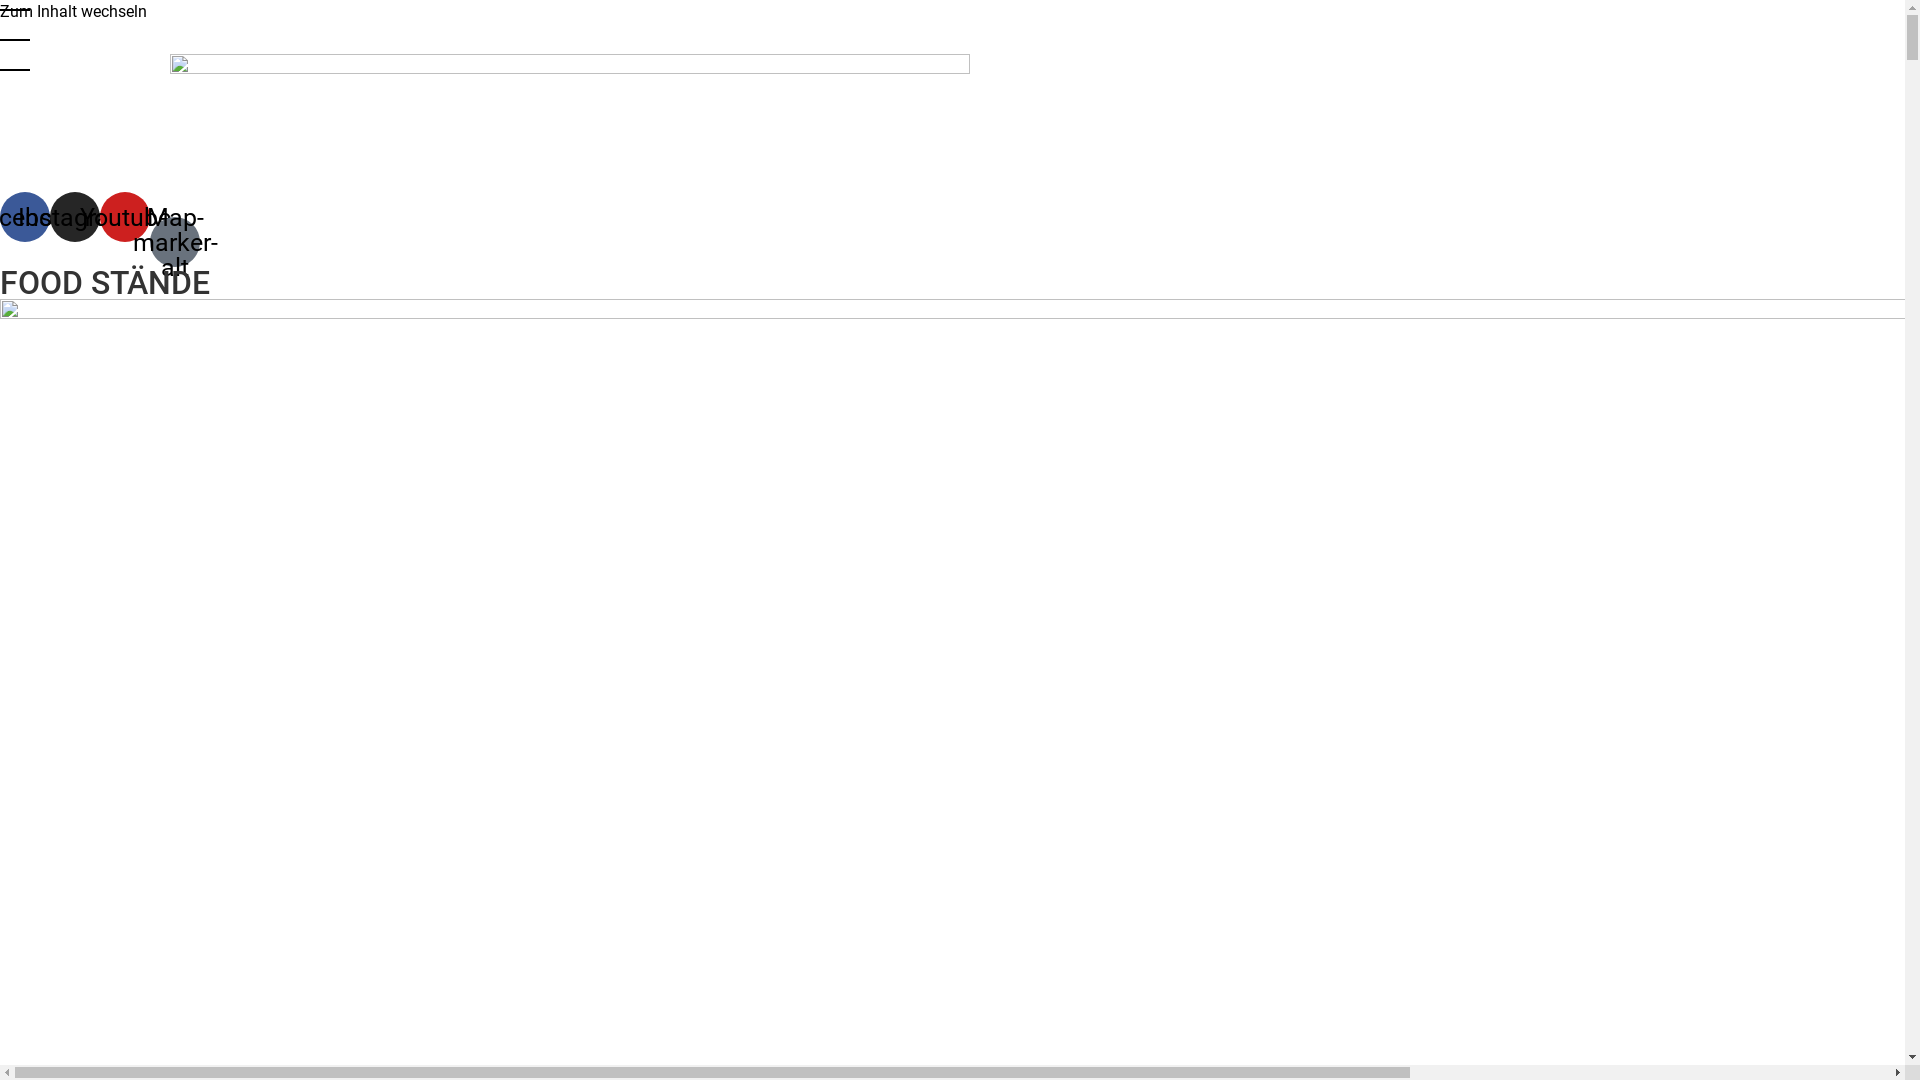 The width and height of the screenshot is (1920, 1080). I want to click on Zum Inhalt wechseln, so click(74, 12).